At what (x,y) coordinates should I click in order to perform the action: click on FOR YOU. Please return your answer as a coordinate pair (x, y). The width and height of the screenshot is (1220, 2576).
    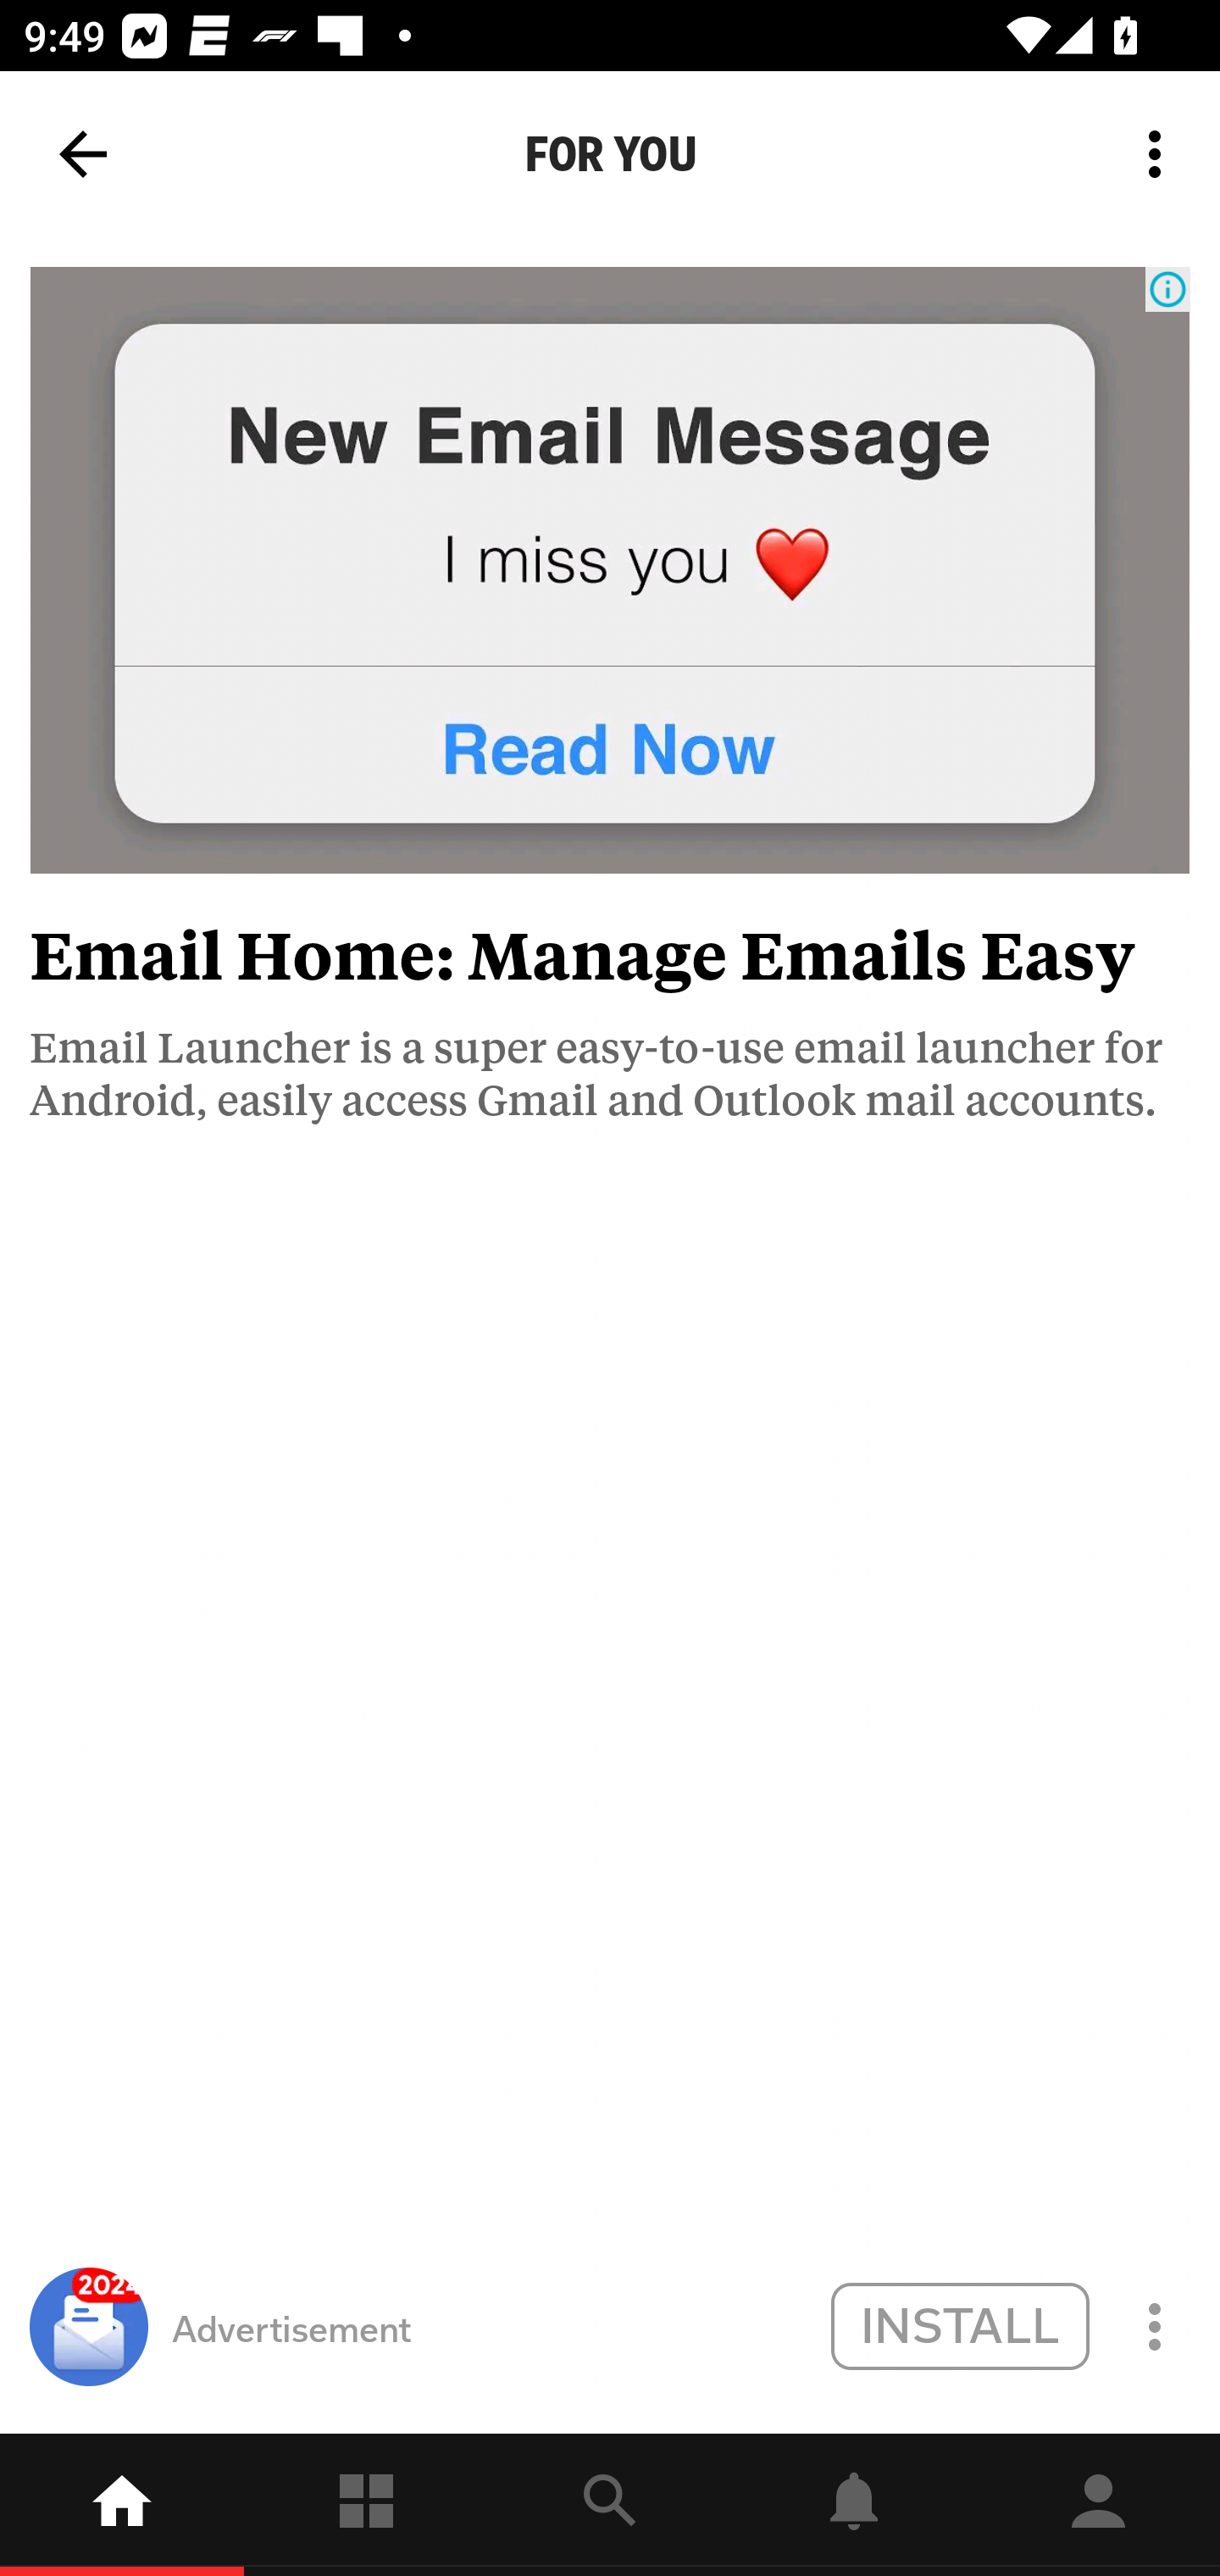
    Looking at the image, I should click on (610, 154).